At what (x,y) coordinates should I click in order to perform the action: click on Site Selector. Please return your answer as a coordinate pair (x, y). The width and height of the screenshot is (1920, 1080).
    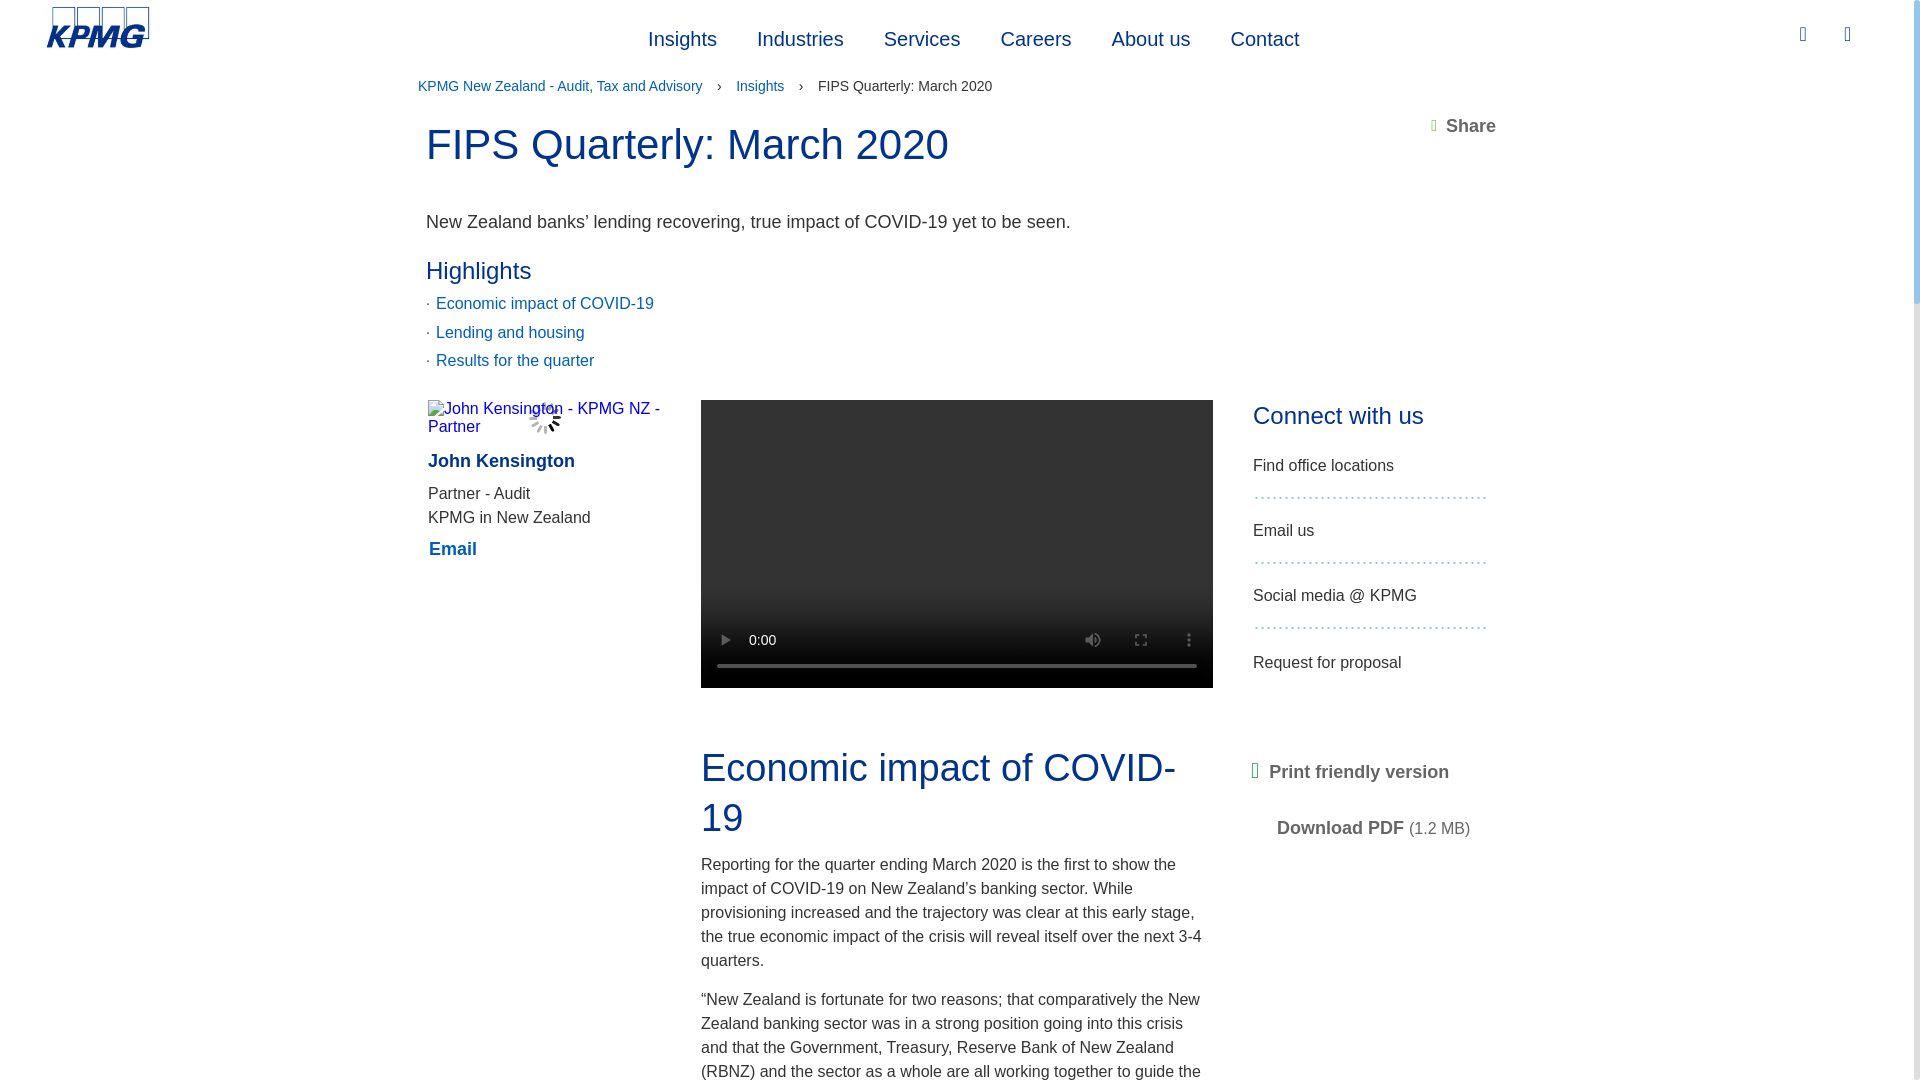
    Looking at the image, I should click on (1850, 35).